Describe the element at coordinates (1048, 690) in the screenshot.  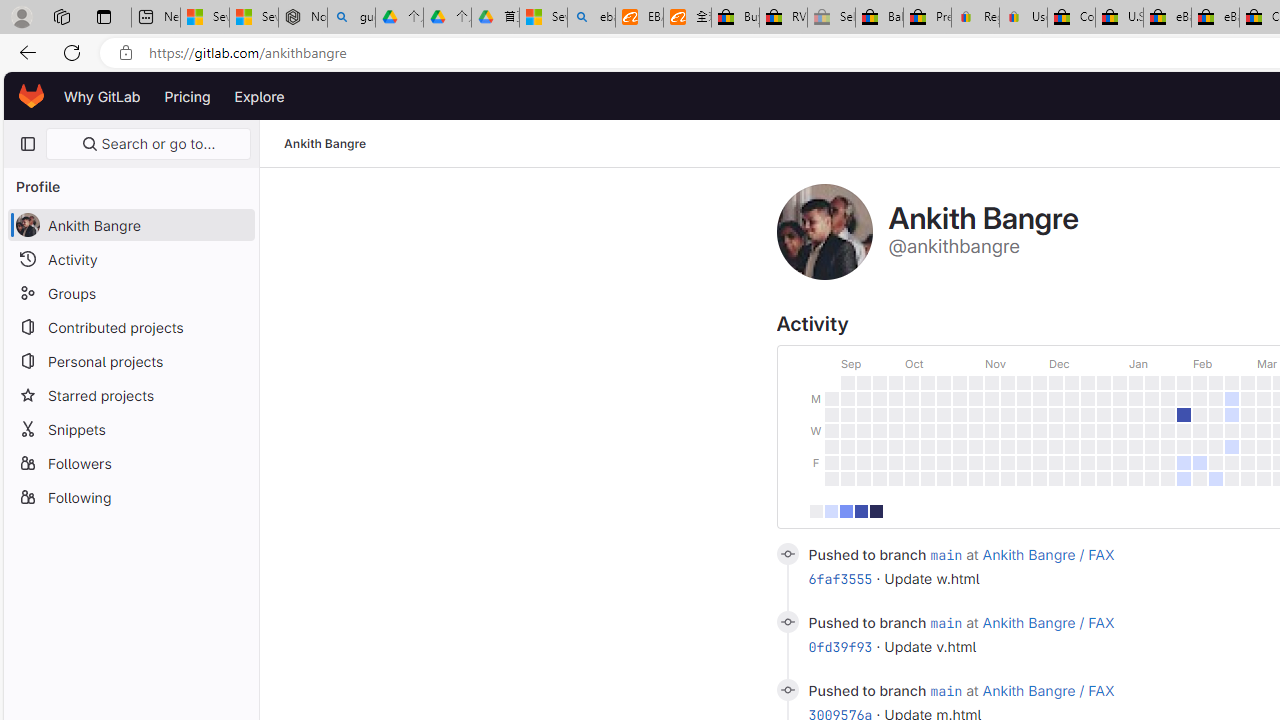
I see `Ankith Bangre / FAX` at that location.